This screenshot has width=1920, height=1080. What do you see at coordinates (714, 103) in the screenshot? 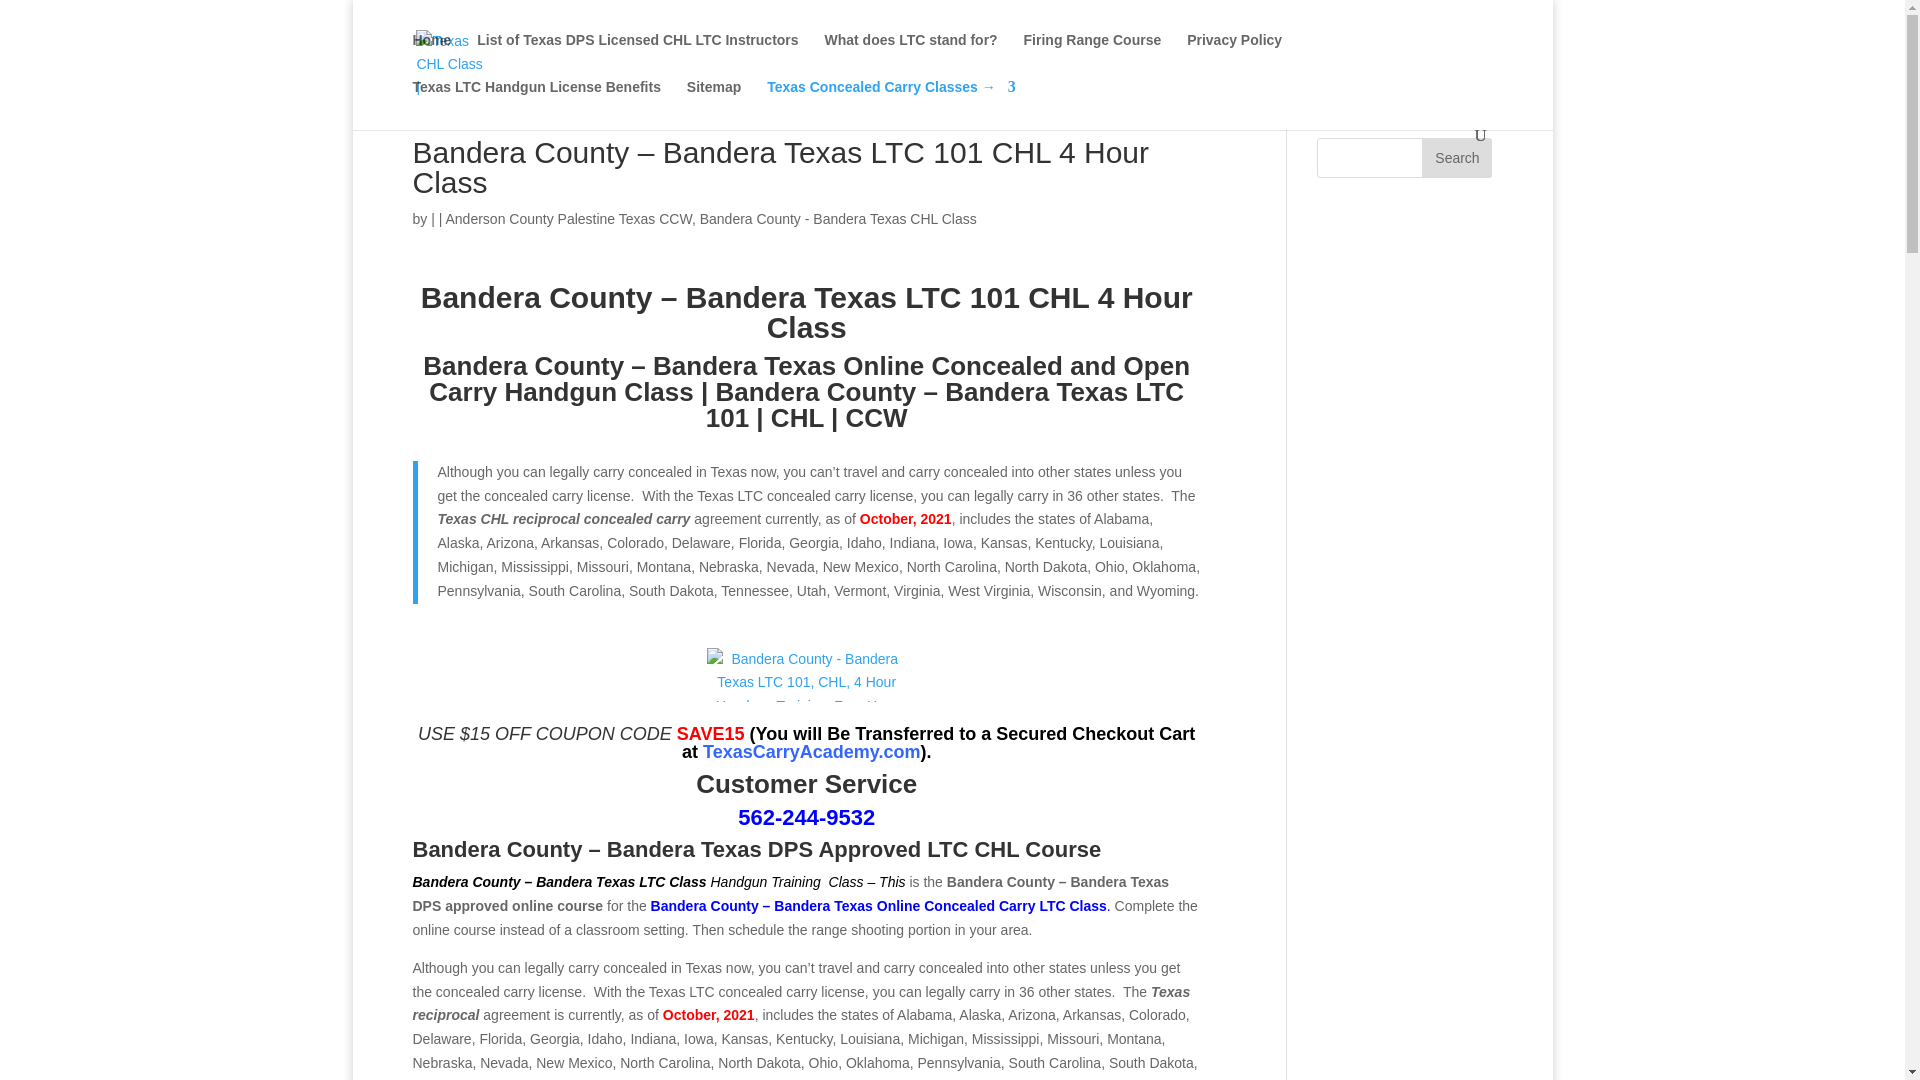
I see `Sitemap` at bounding box center [714, 103].